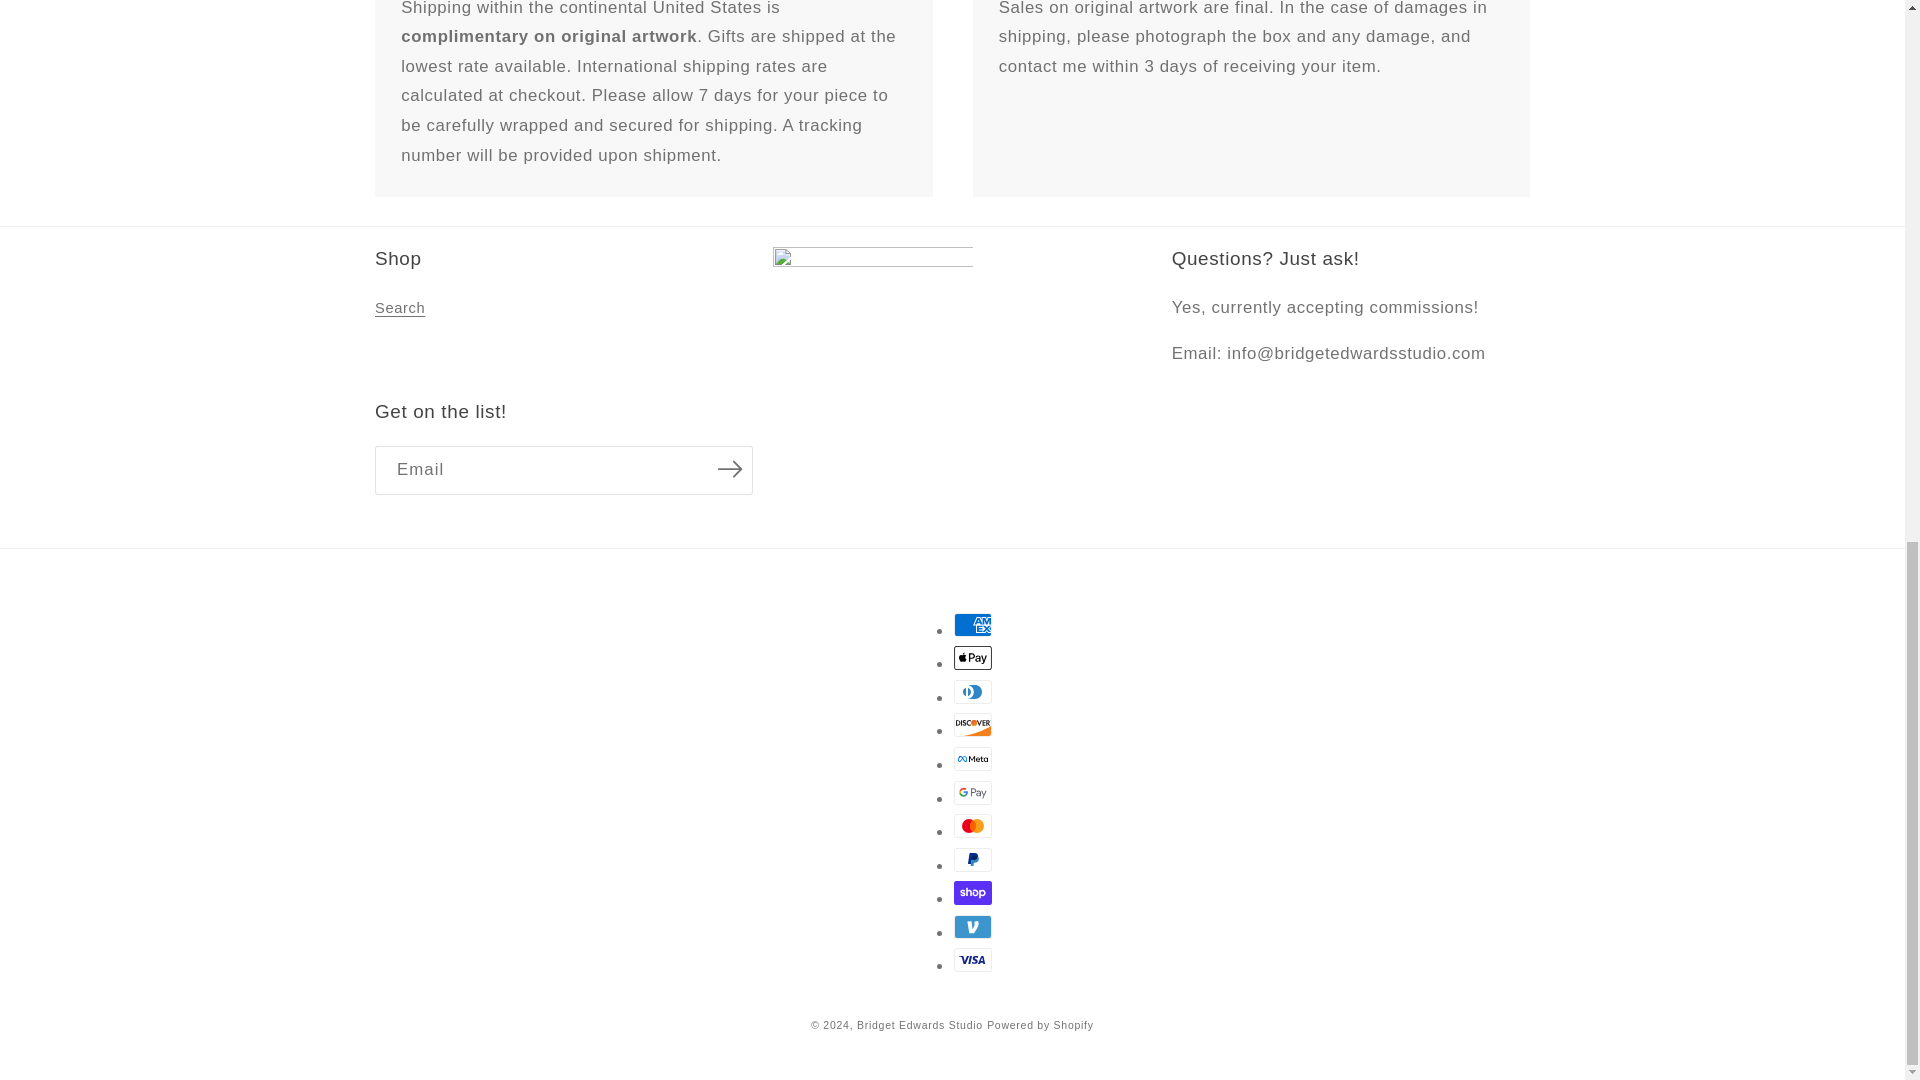  What do you see at coordinates (973, 893) in the screenshot?
I see `Shop Pay` at bounding box center [973, 893].